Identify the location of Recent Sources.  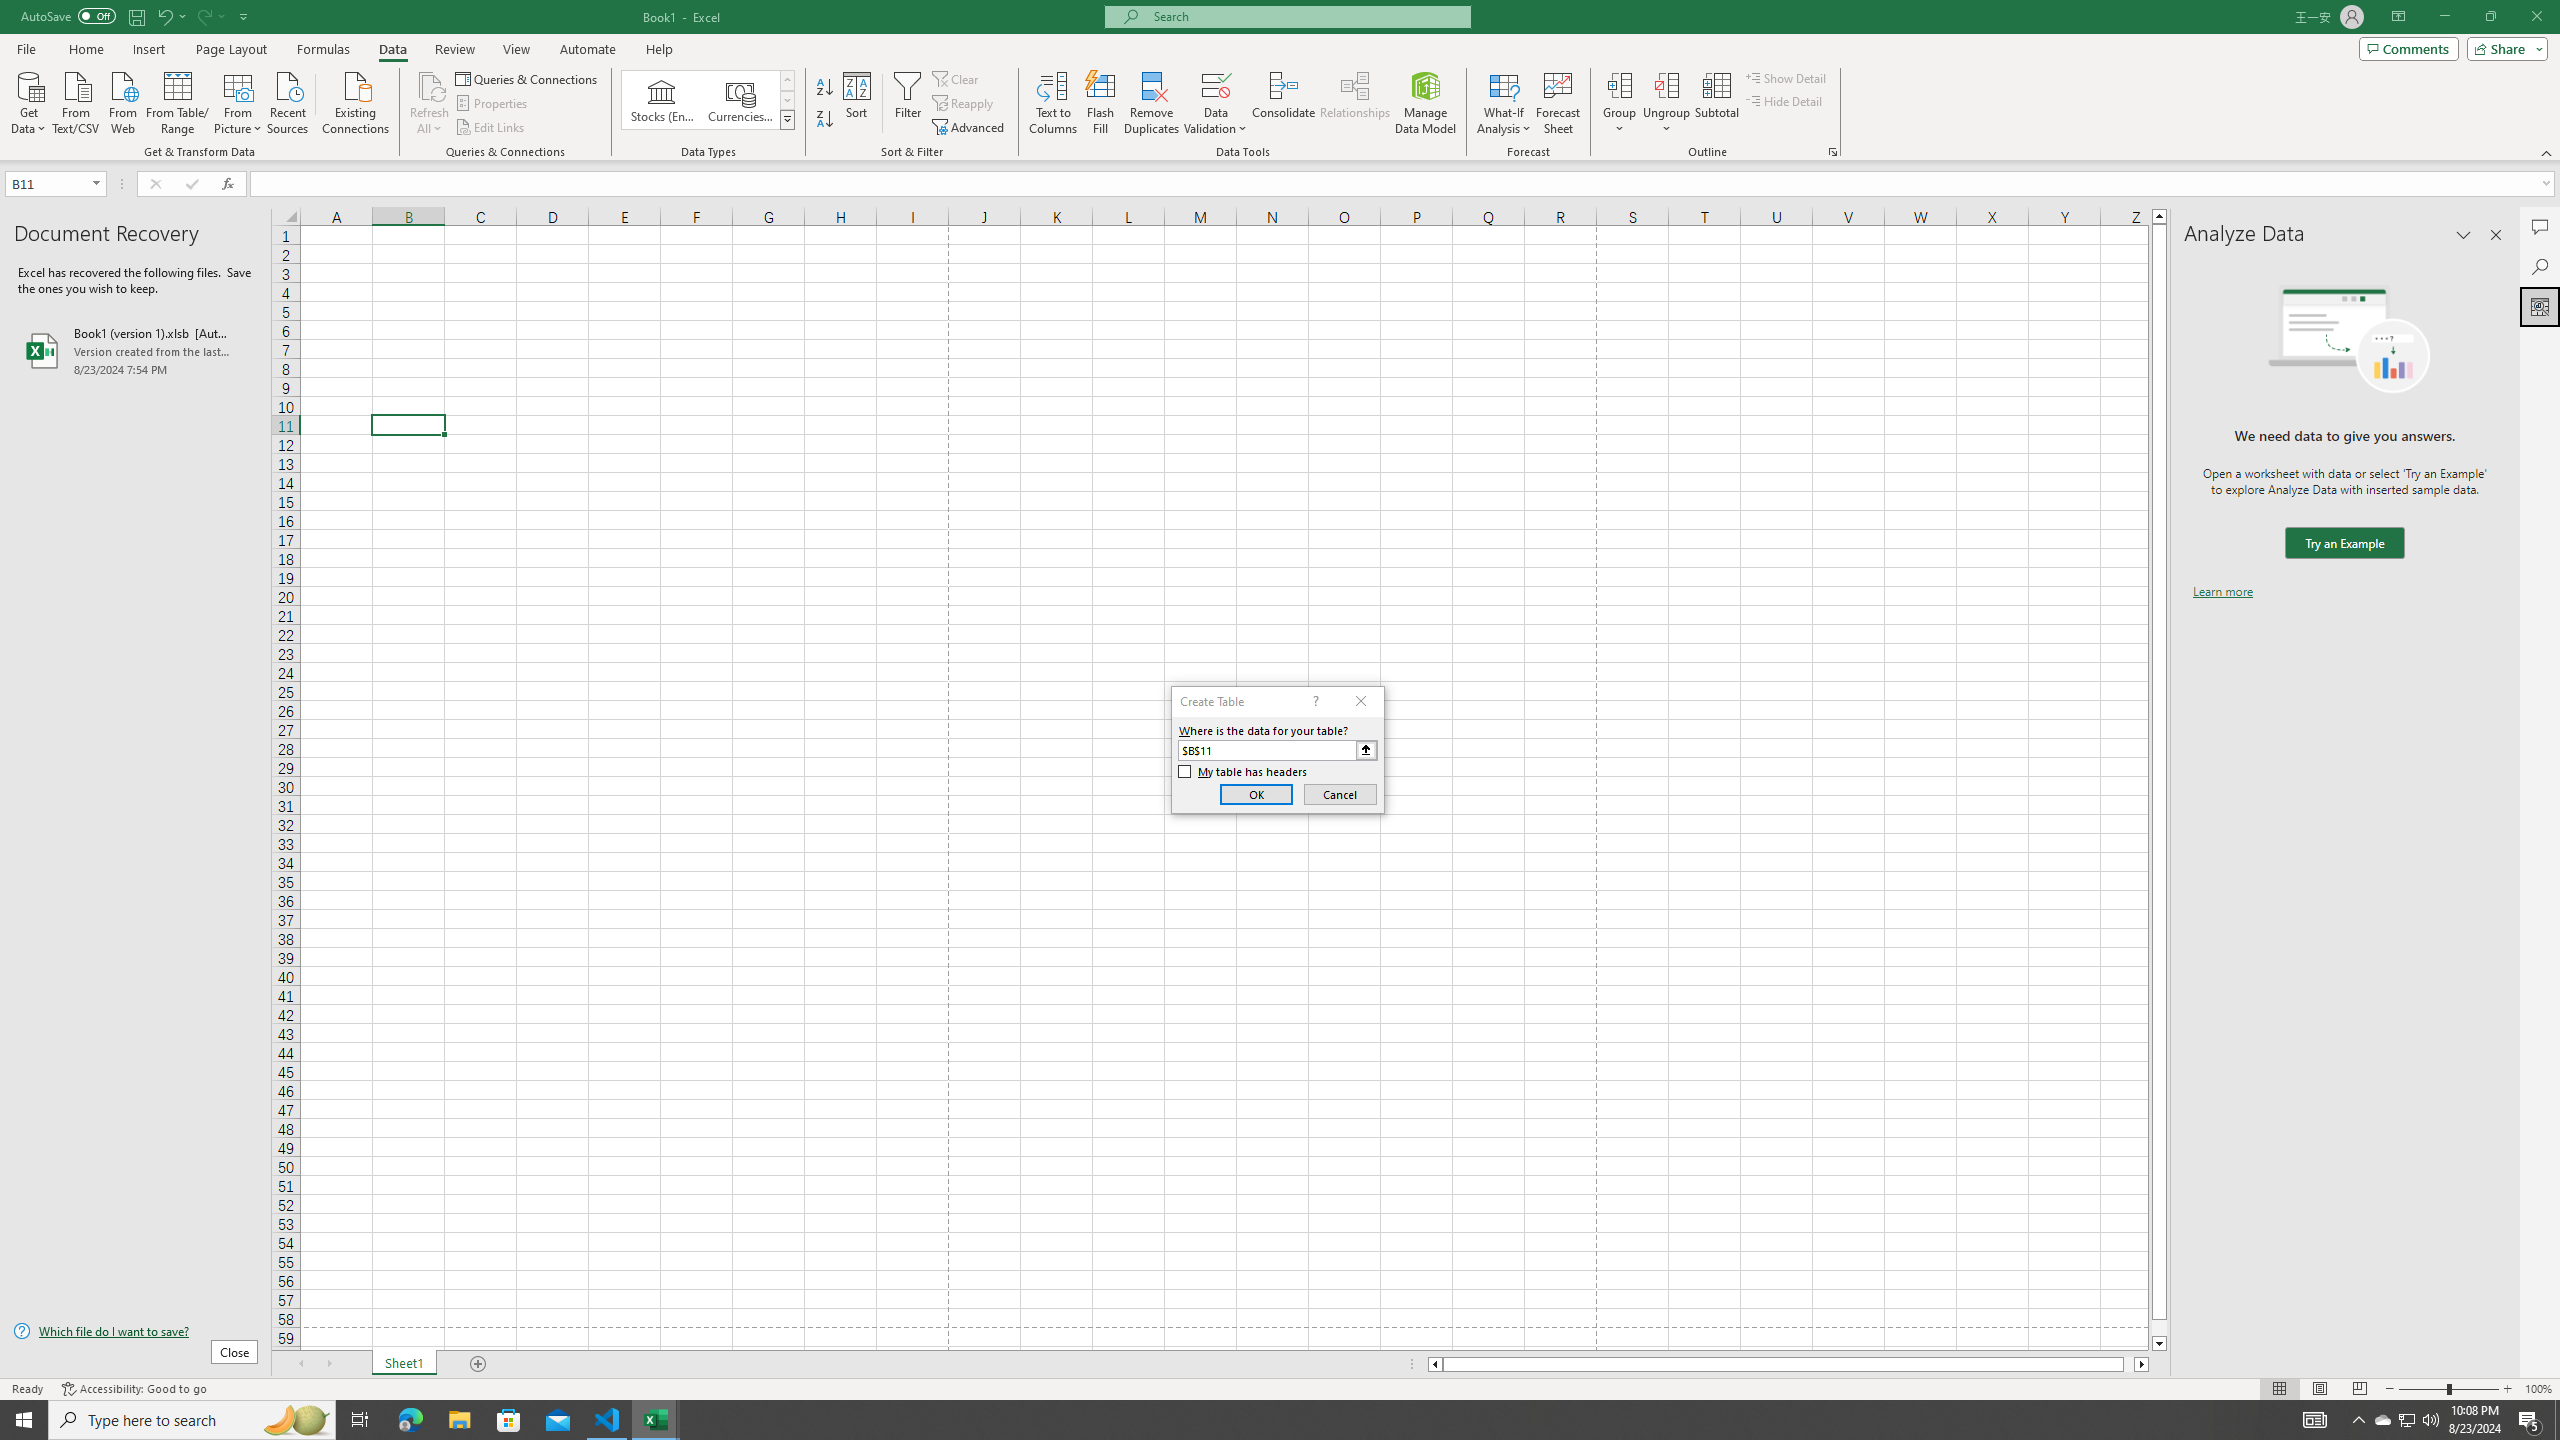
(288, 101).